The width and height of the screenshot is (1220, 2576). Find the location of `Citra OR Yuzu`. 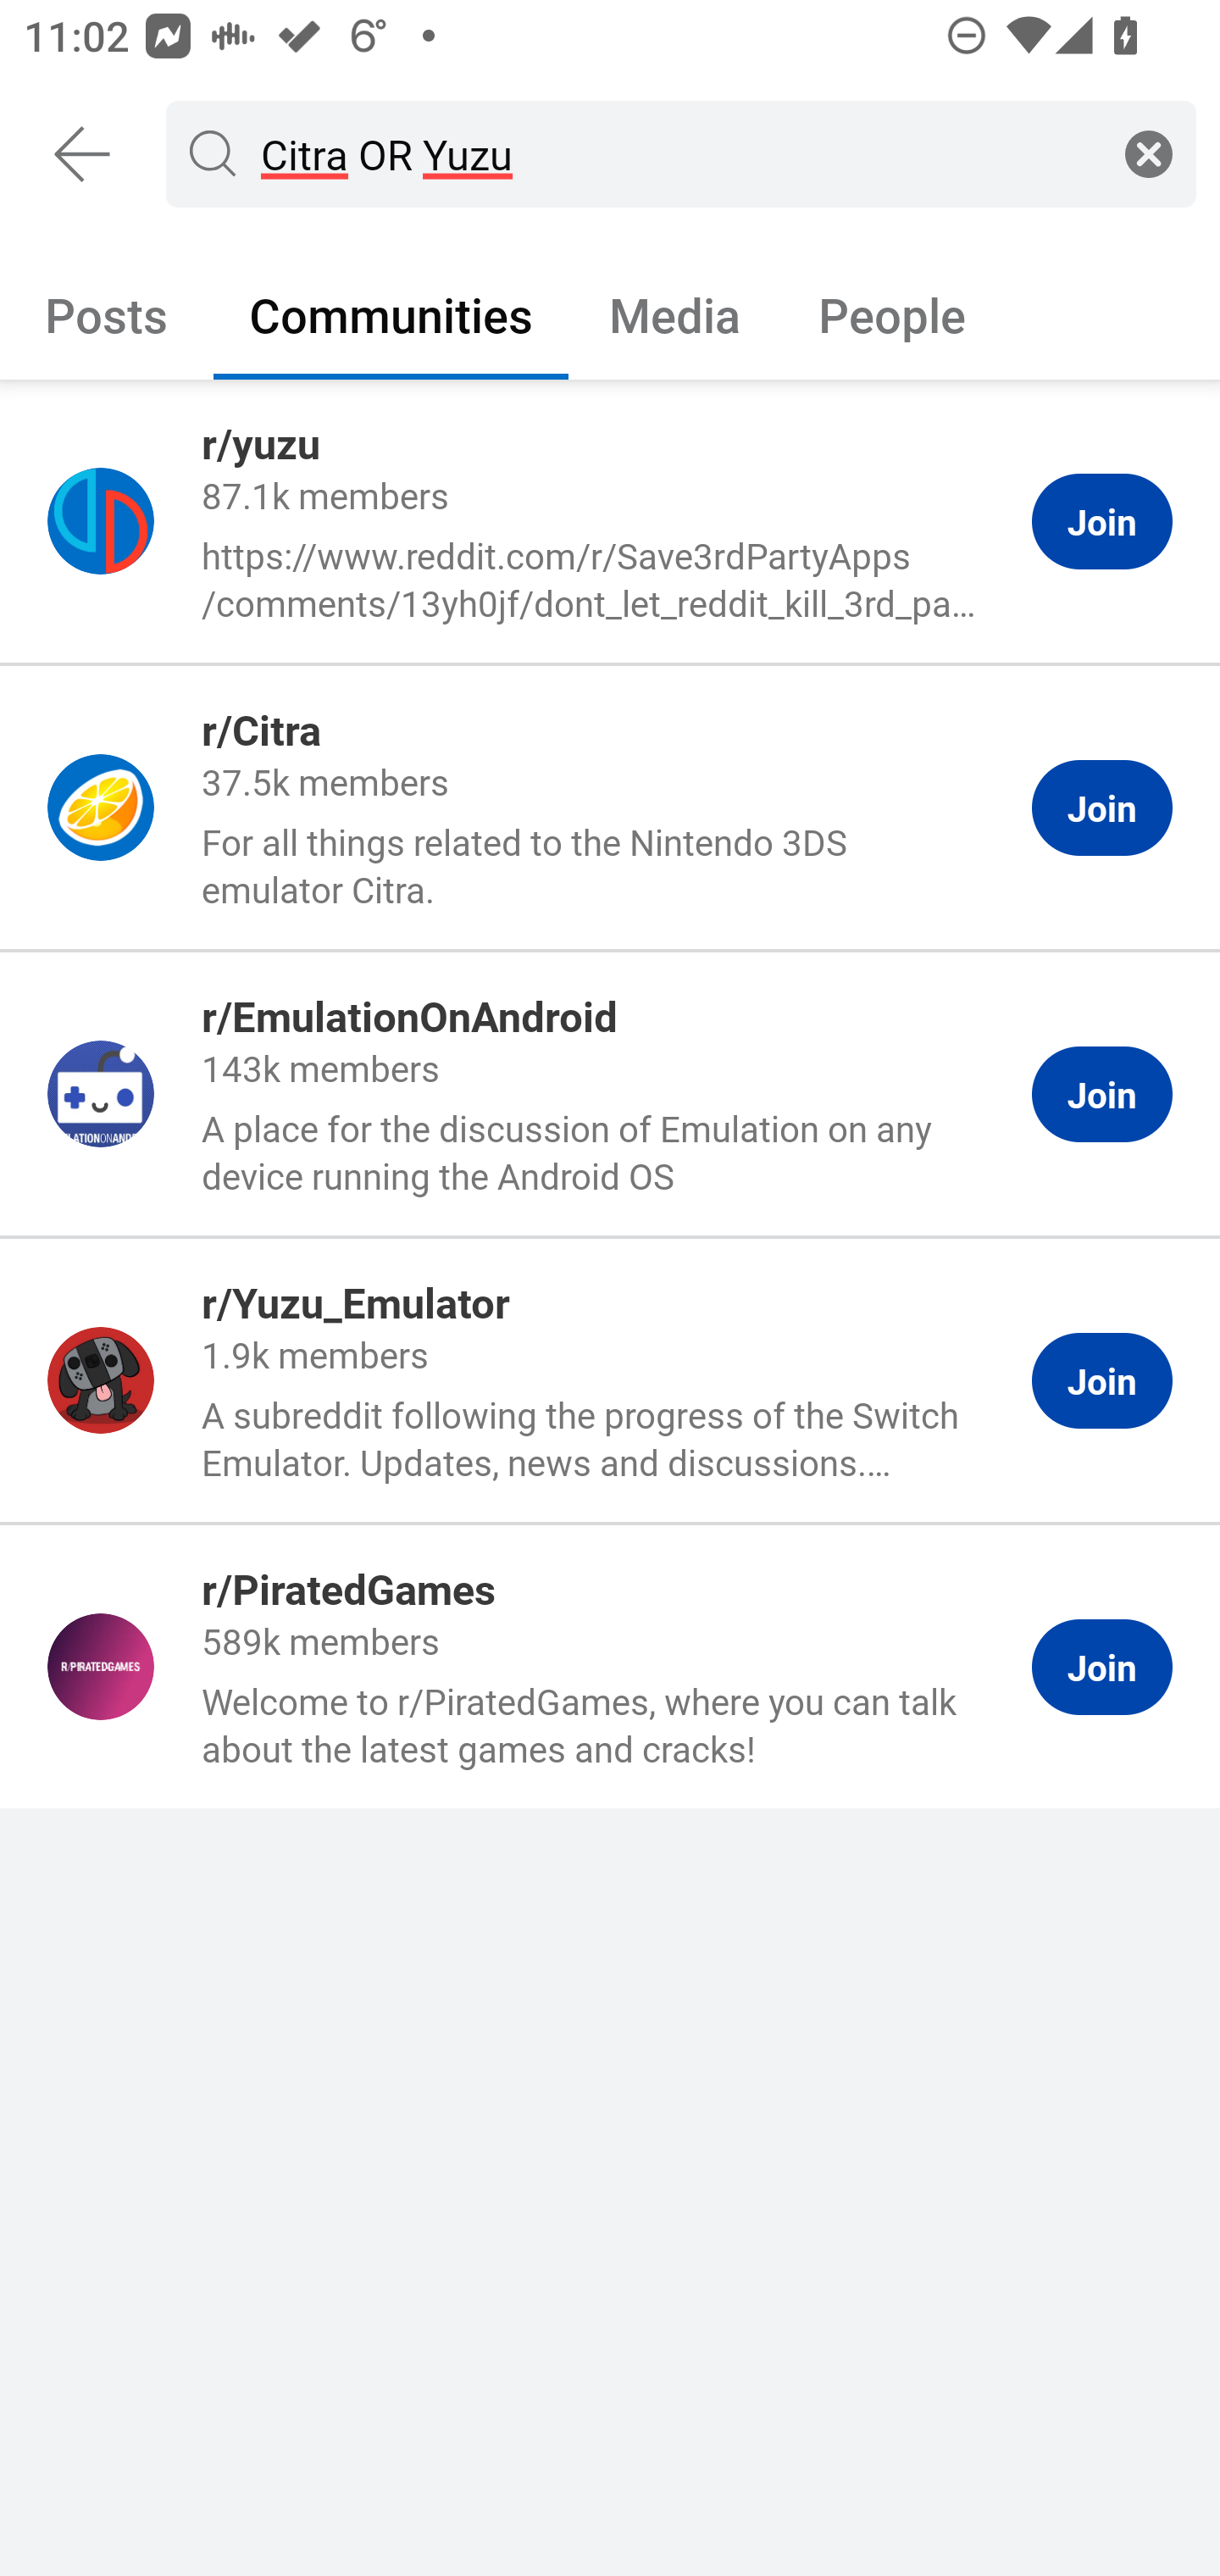

Citra OR Yuzu is located at coordinates (674, 153).